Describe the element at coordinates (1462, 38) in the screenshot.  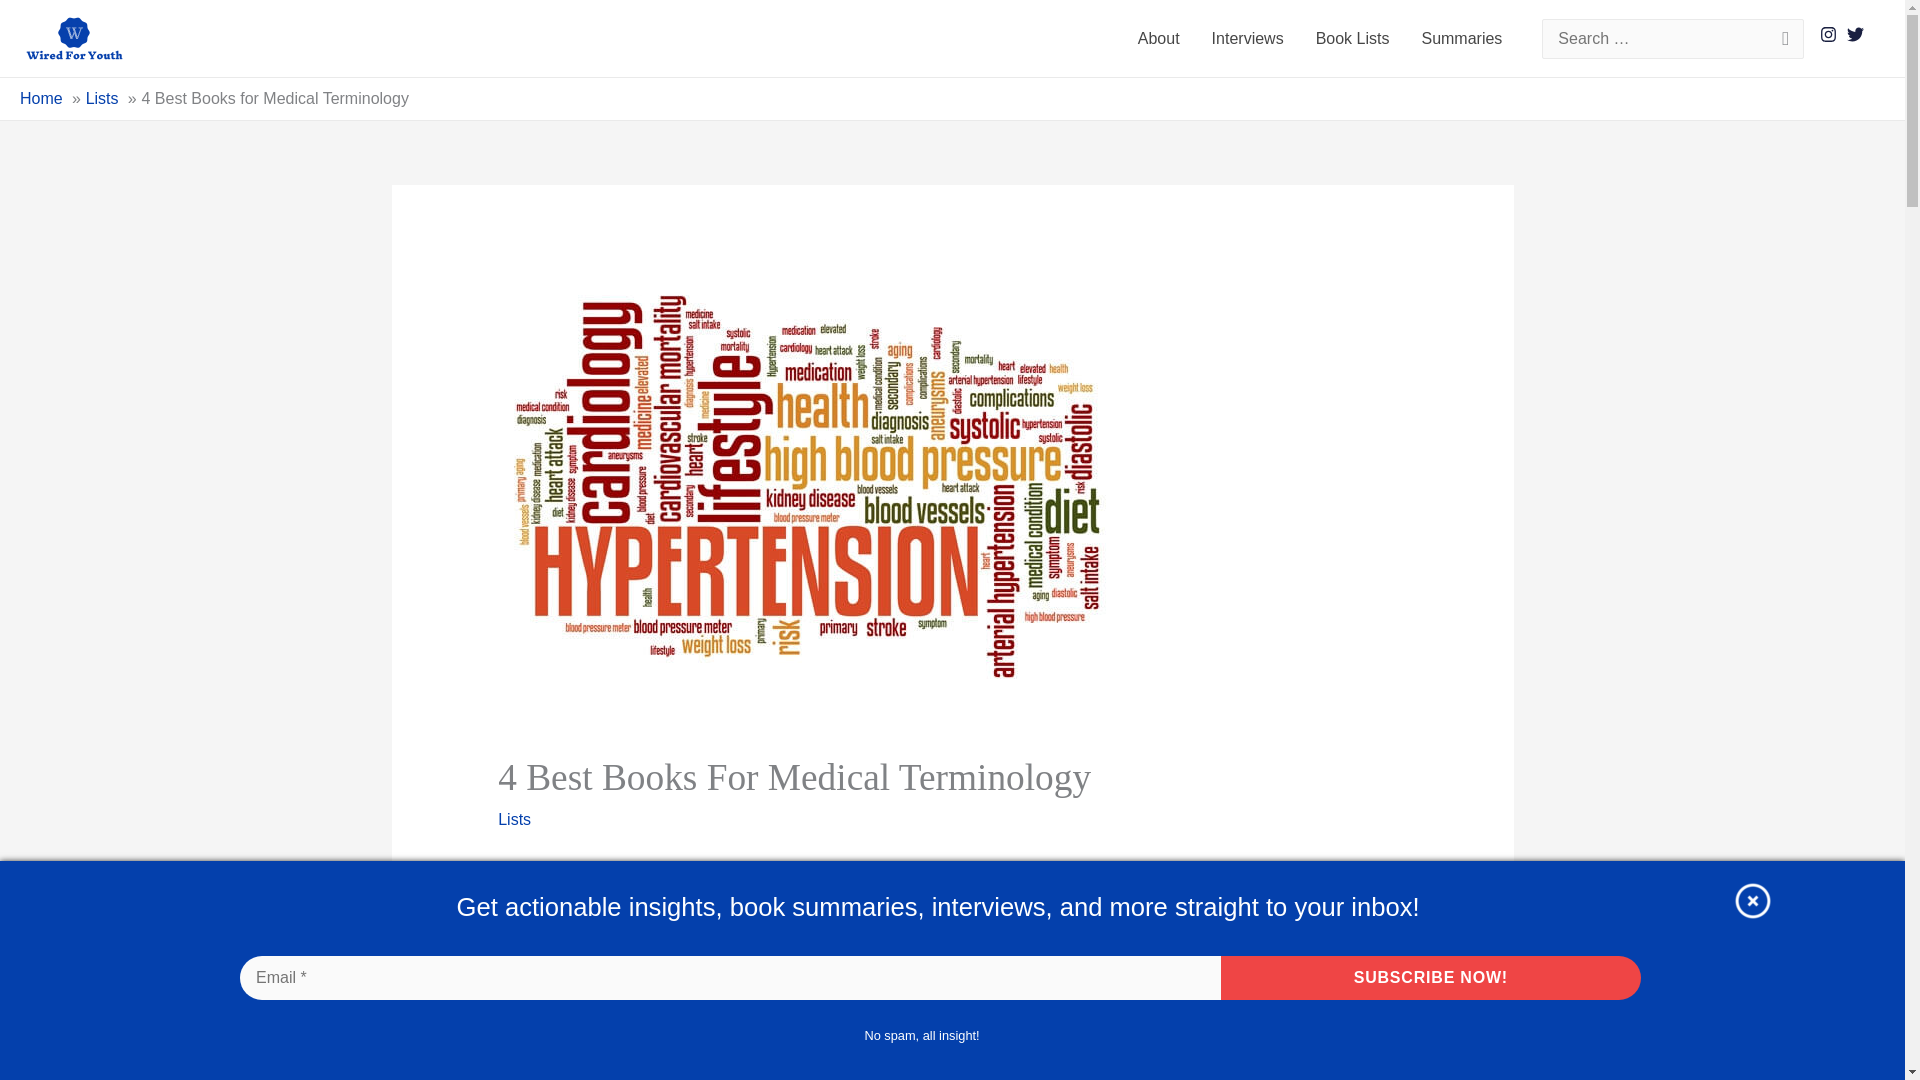
I see `Summaries` at that location.